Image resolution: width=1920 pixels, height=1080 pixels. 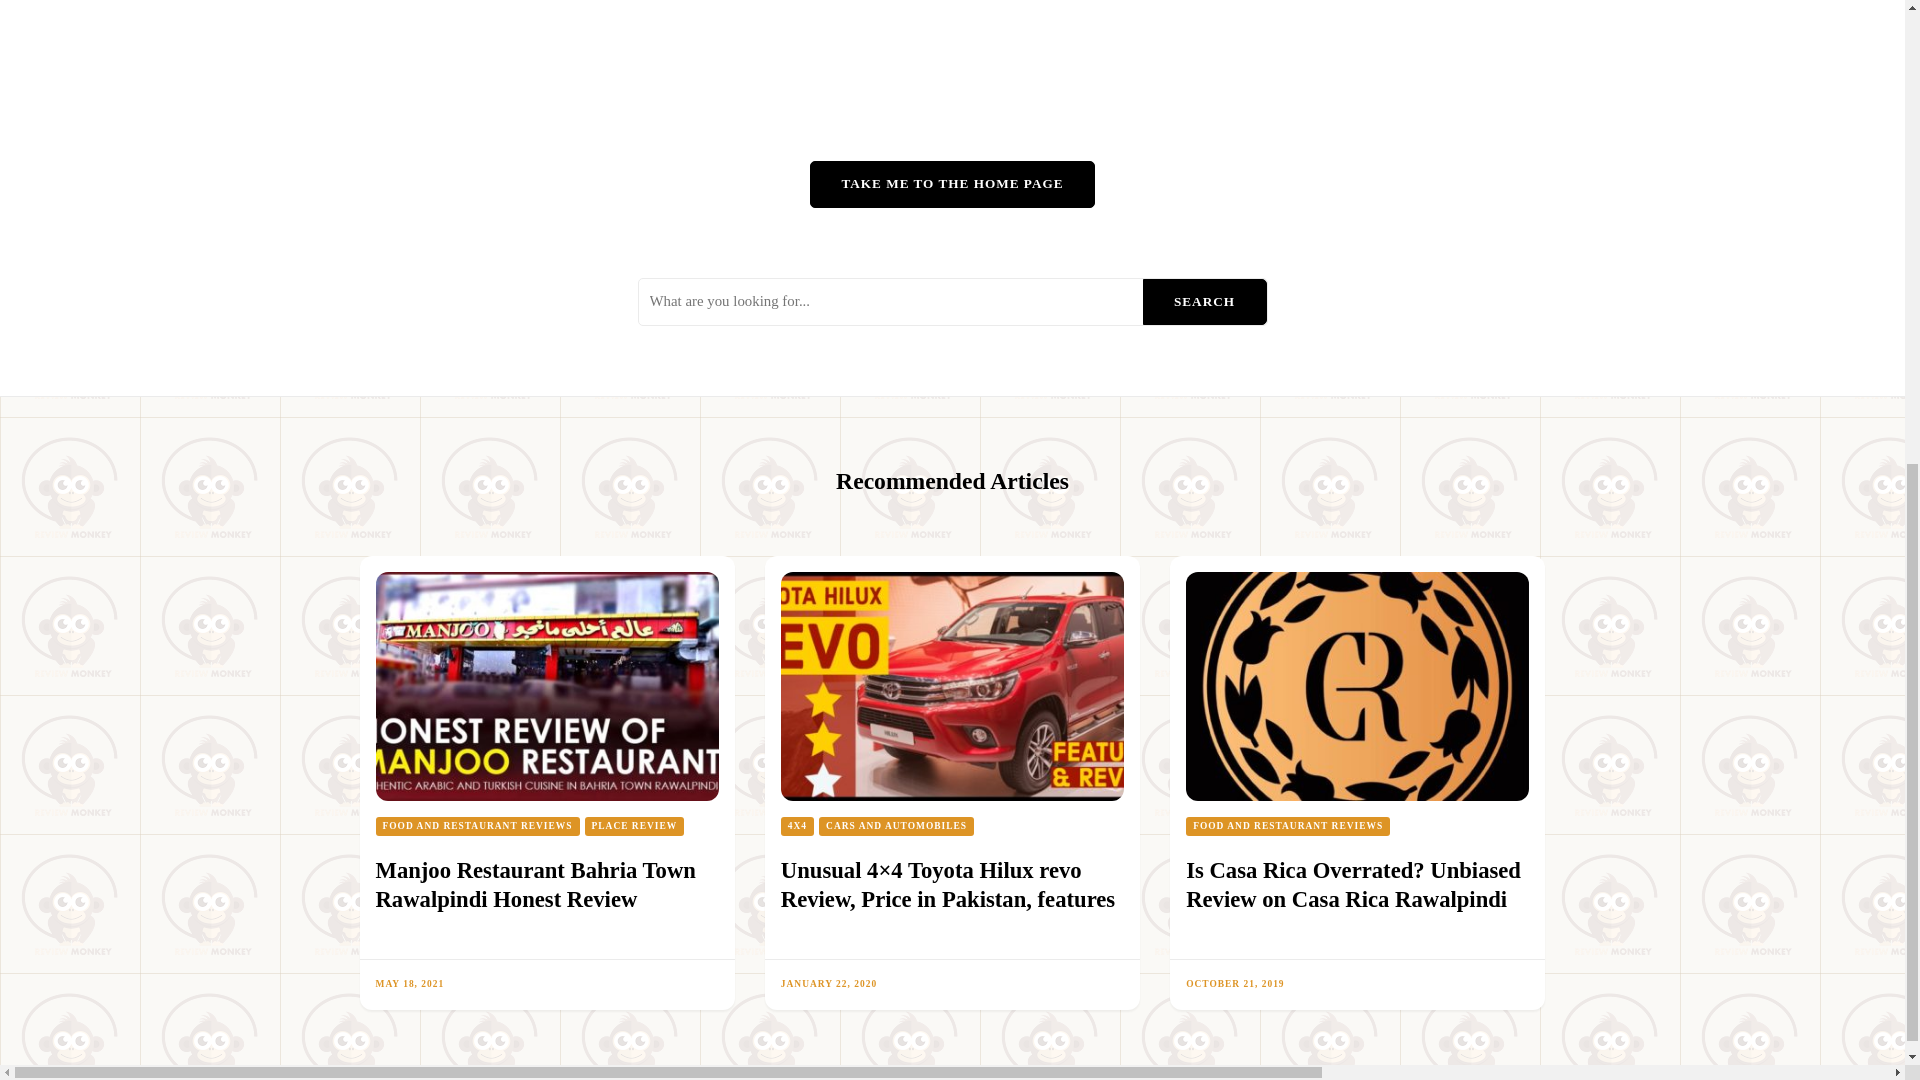 What do you see at coordinates (478, 826) in the screenshot?
I see `FOOD AND RESTAURANT REVIEWS` at bounding box center [478, 826].